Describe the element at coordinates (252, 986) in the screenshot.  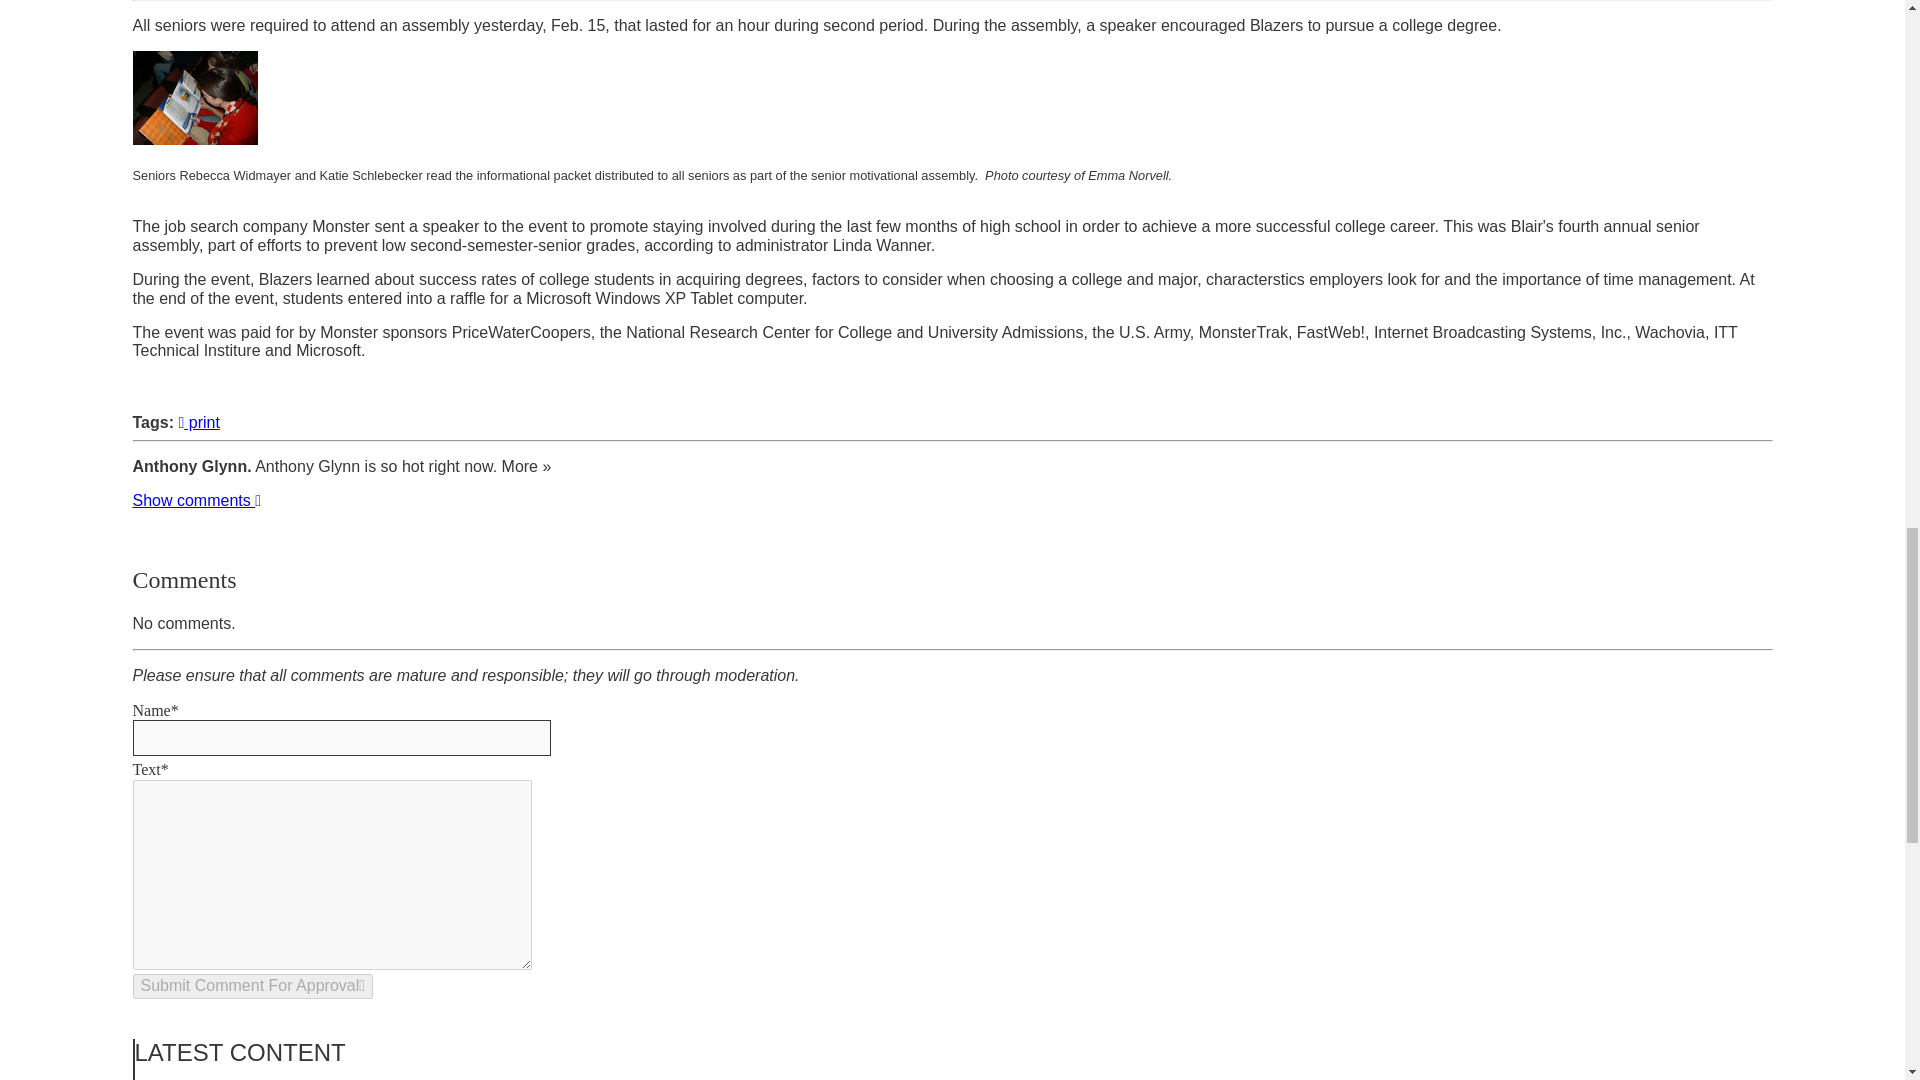
I see `Submit Comment For Approval` at that location.